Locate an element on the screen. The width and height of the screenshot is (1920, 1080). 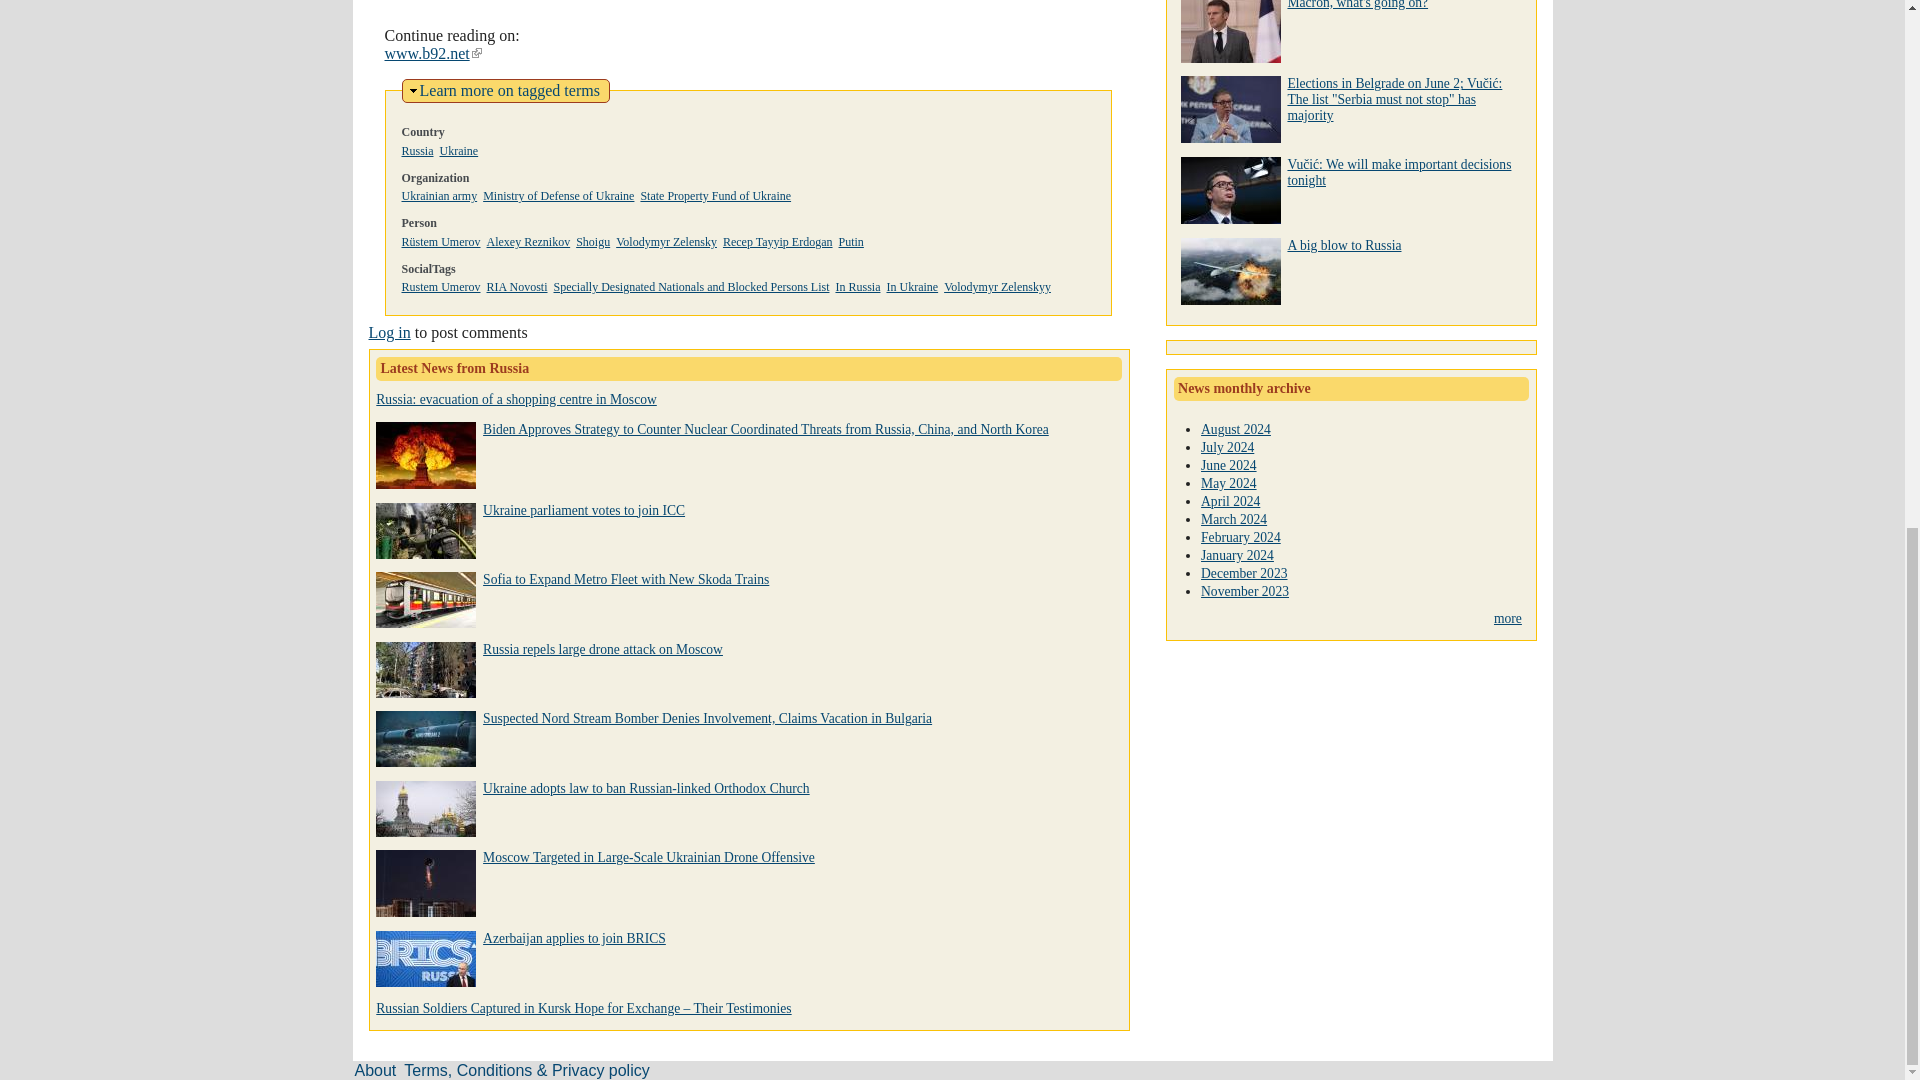
Recep Tayyip Erdogan is located at coordinates (778, 242).